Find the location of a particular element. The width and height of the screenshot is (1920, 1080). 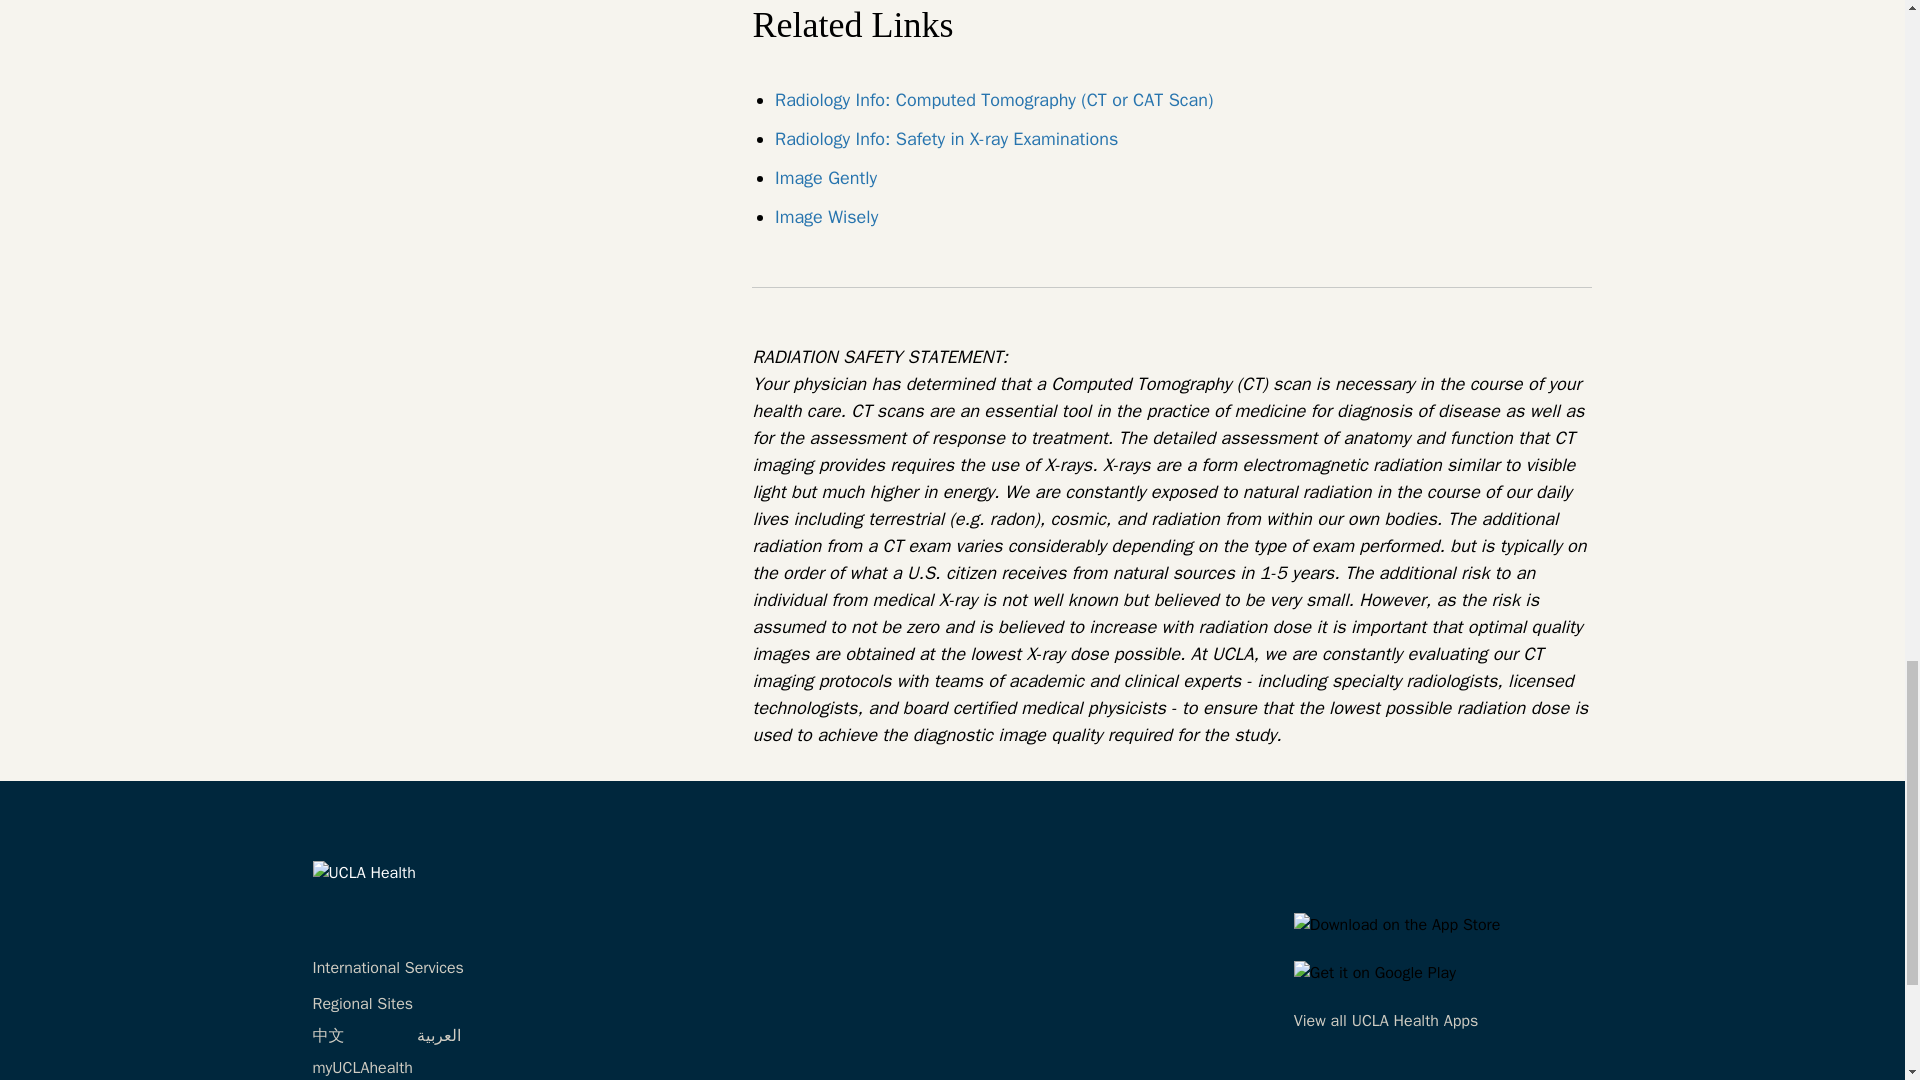

Image Gently is located at coordinates (826, 178).